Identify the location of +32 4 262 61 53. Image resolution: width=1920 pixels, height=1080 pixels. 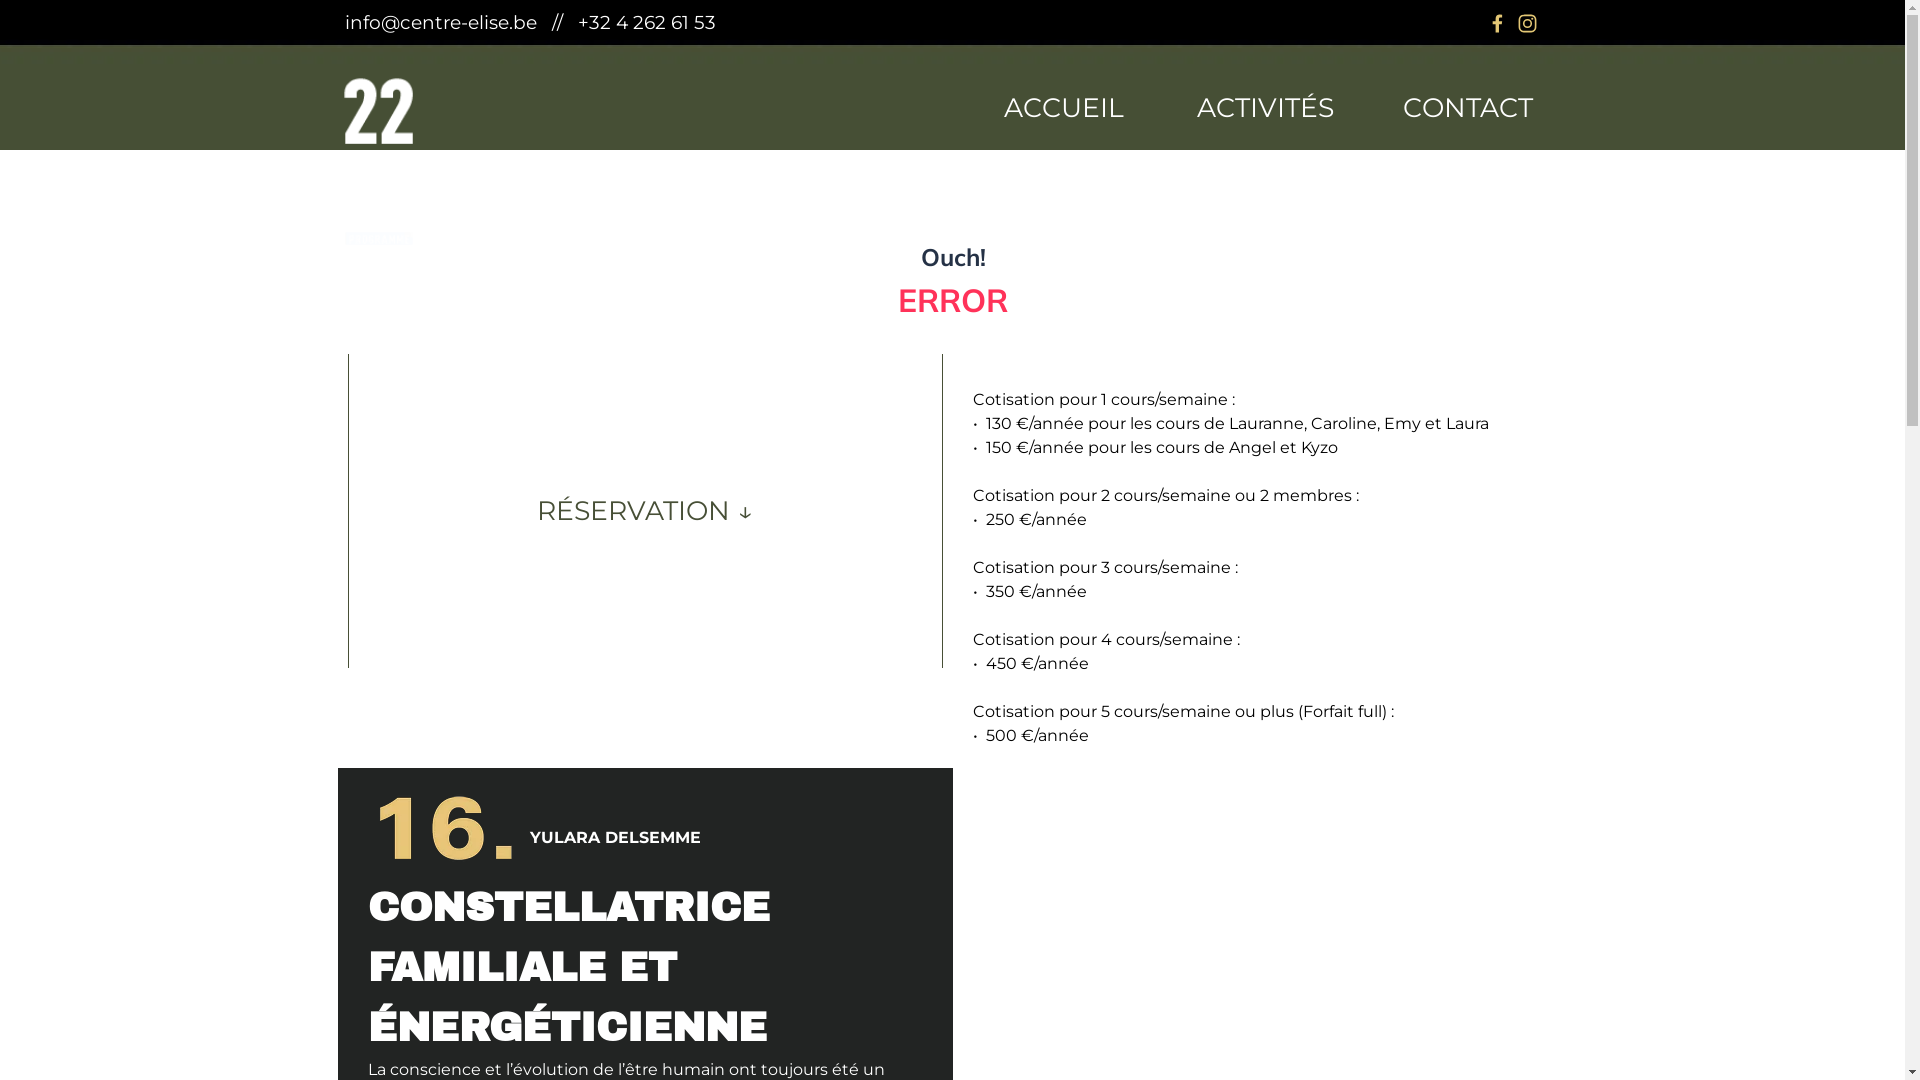
(647, 22).